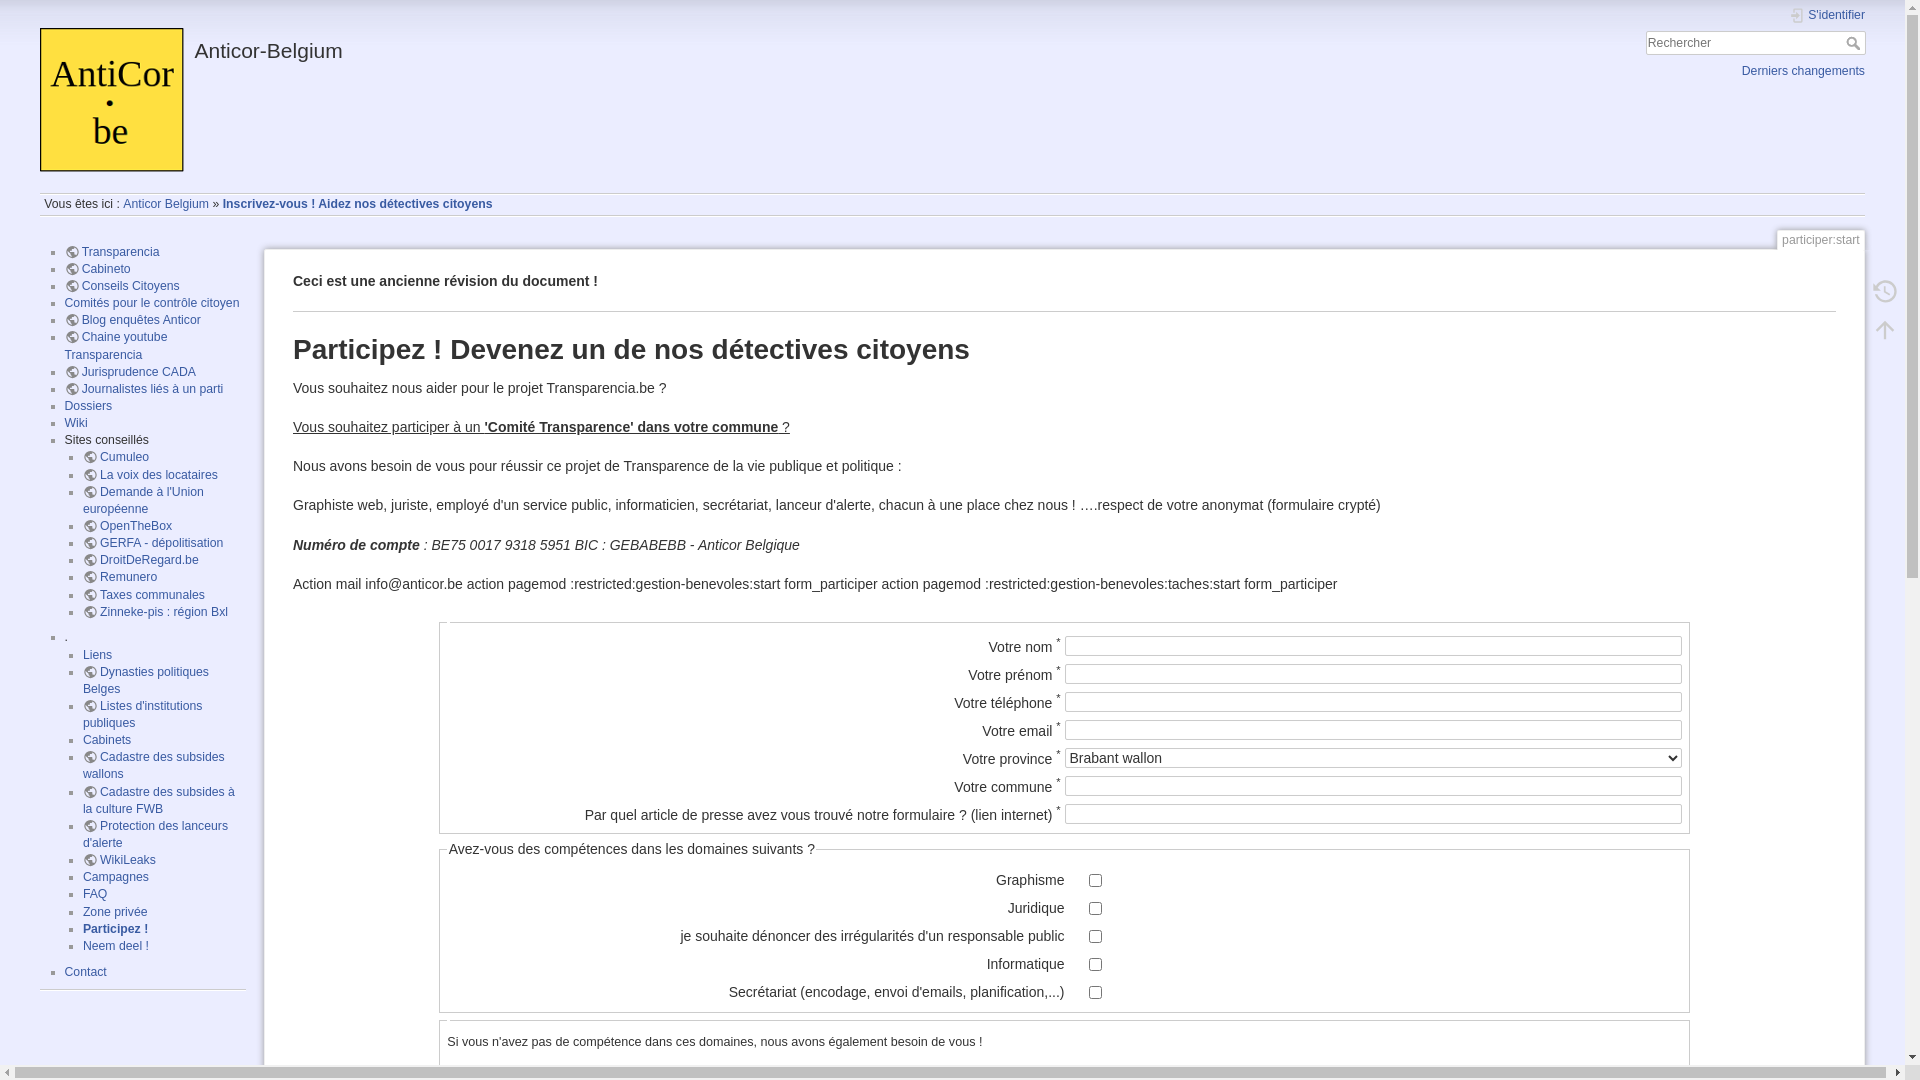  What do you see at coordinates (166, 204) in the screenshot?
I see `Anticor Belgium` at bounding box center [166, 204].